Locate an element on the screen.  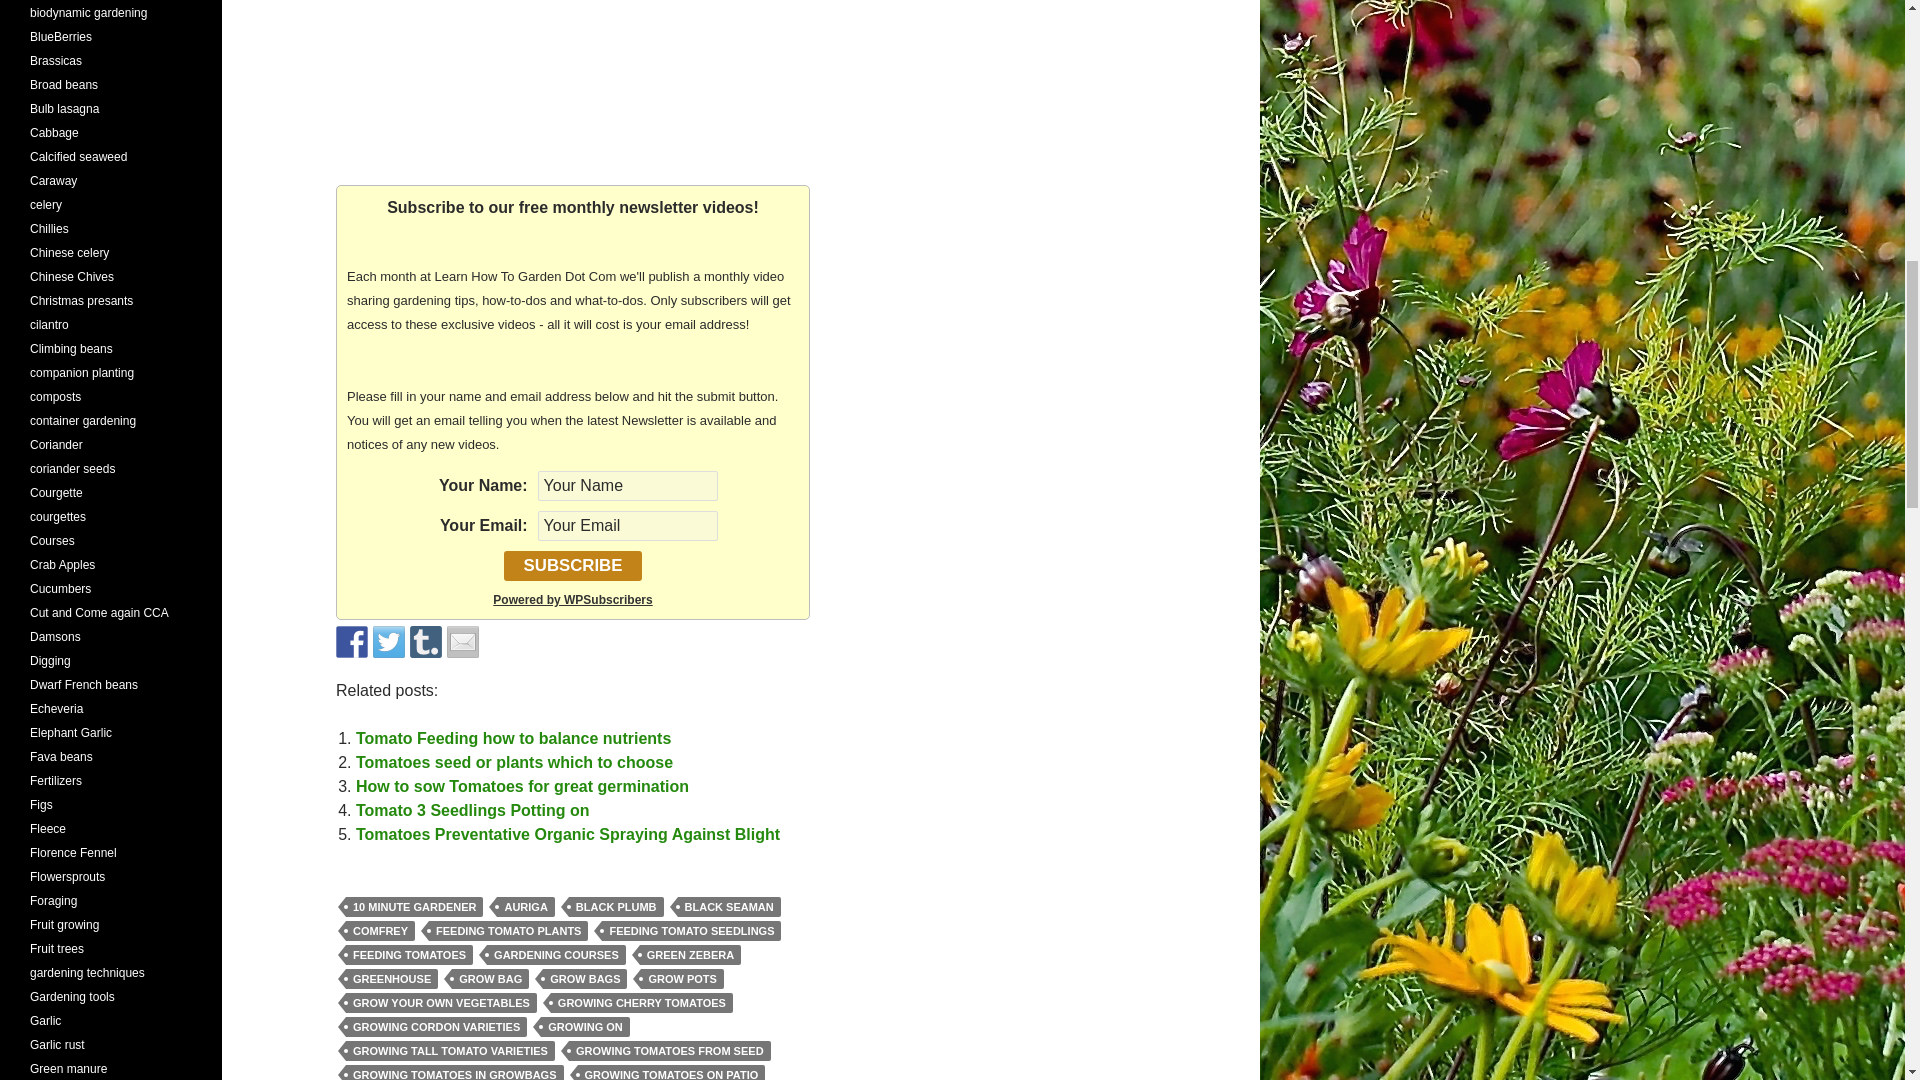
Tomato 3   Seedlings Potting on is located at coordinates (472, 810).